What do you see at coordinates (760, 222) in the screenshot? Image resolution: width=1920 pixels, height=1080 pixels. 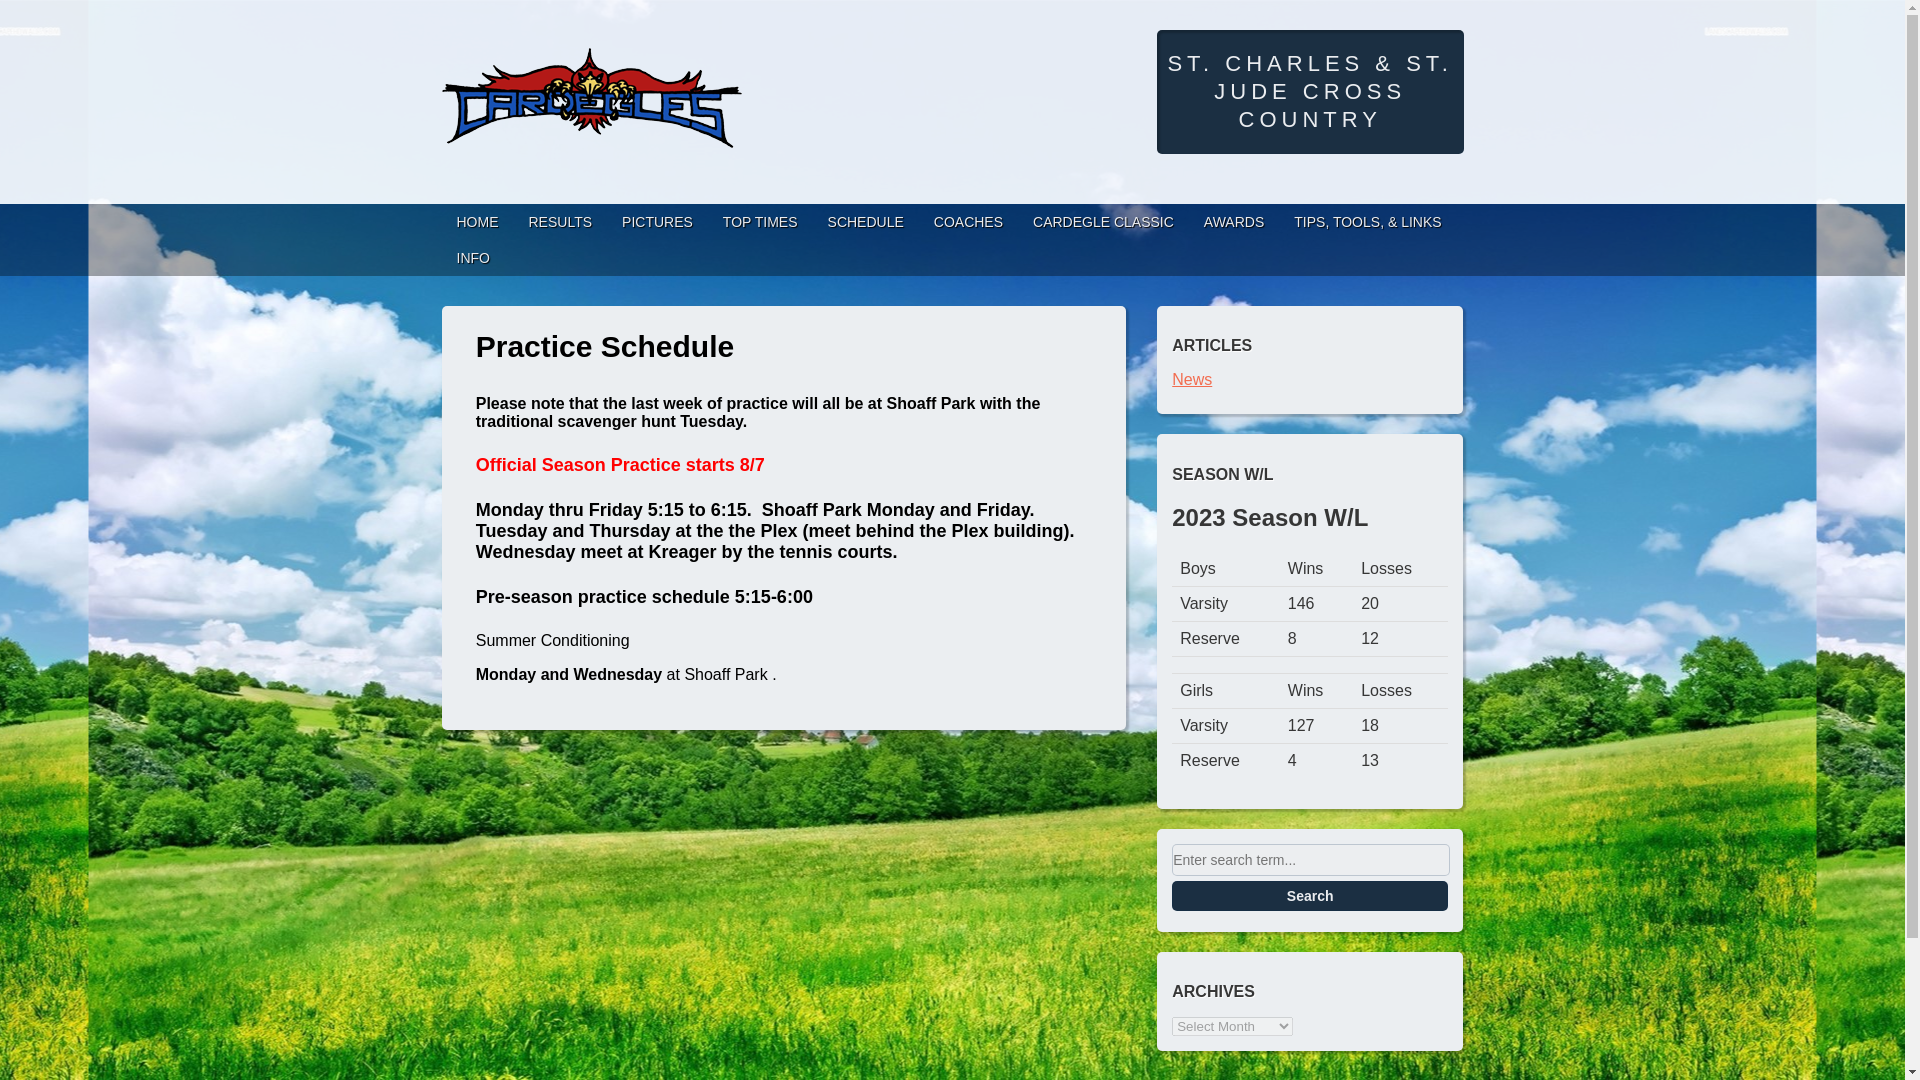 I see `TOP TIMES` at bounding box center [760, 222].